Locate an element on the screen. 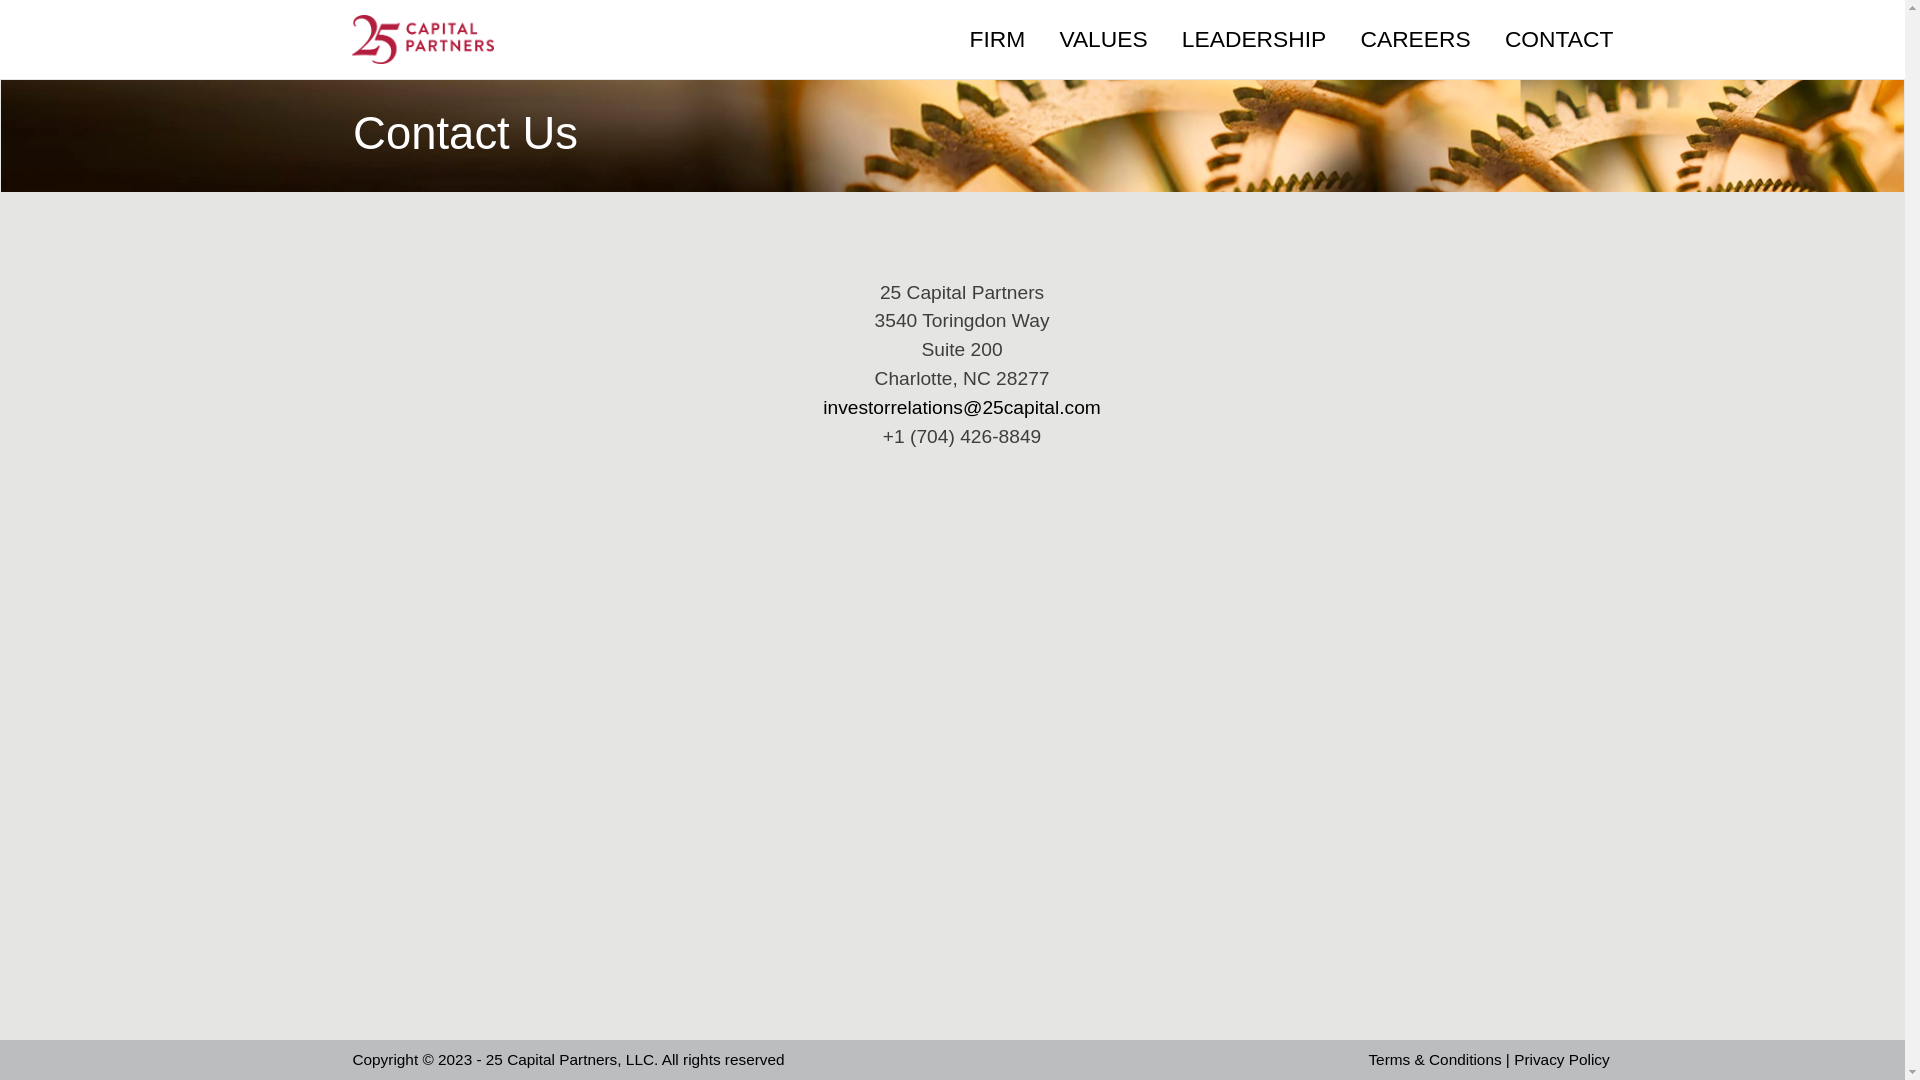 The width and height of the screenshot is (1920, 1080). 25Capital is located at coordinates (422, 38).